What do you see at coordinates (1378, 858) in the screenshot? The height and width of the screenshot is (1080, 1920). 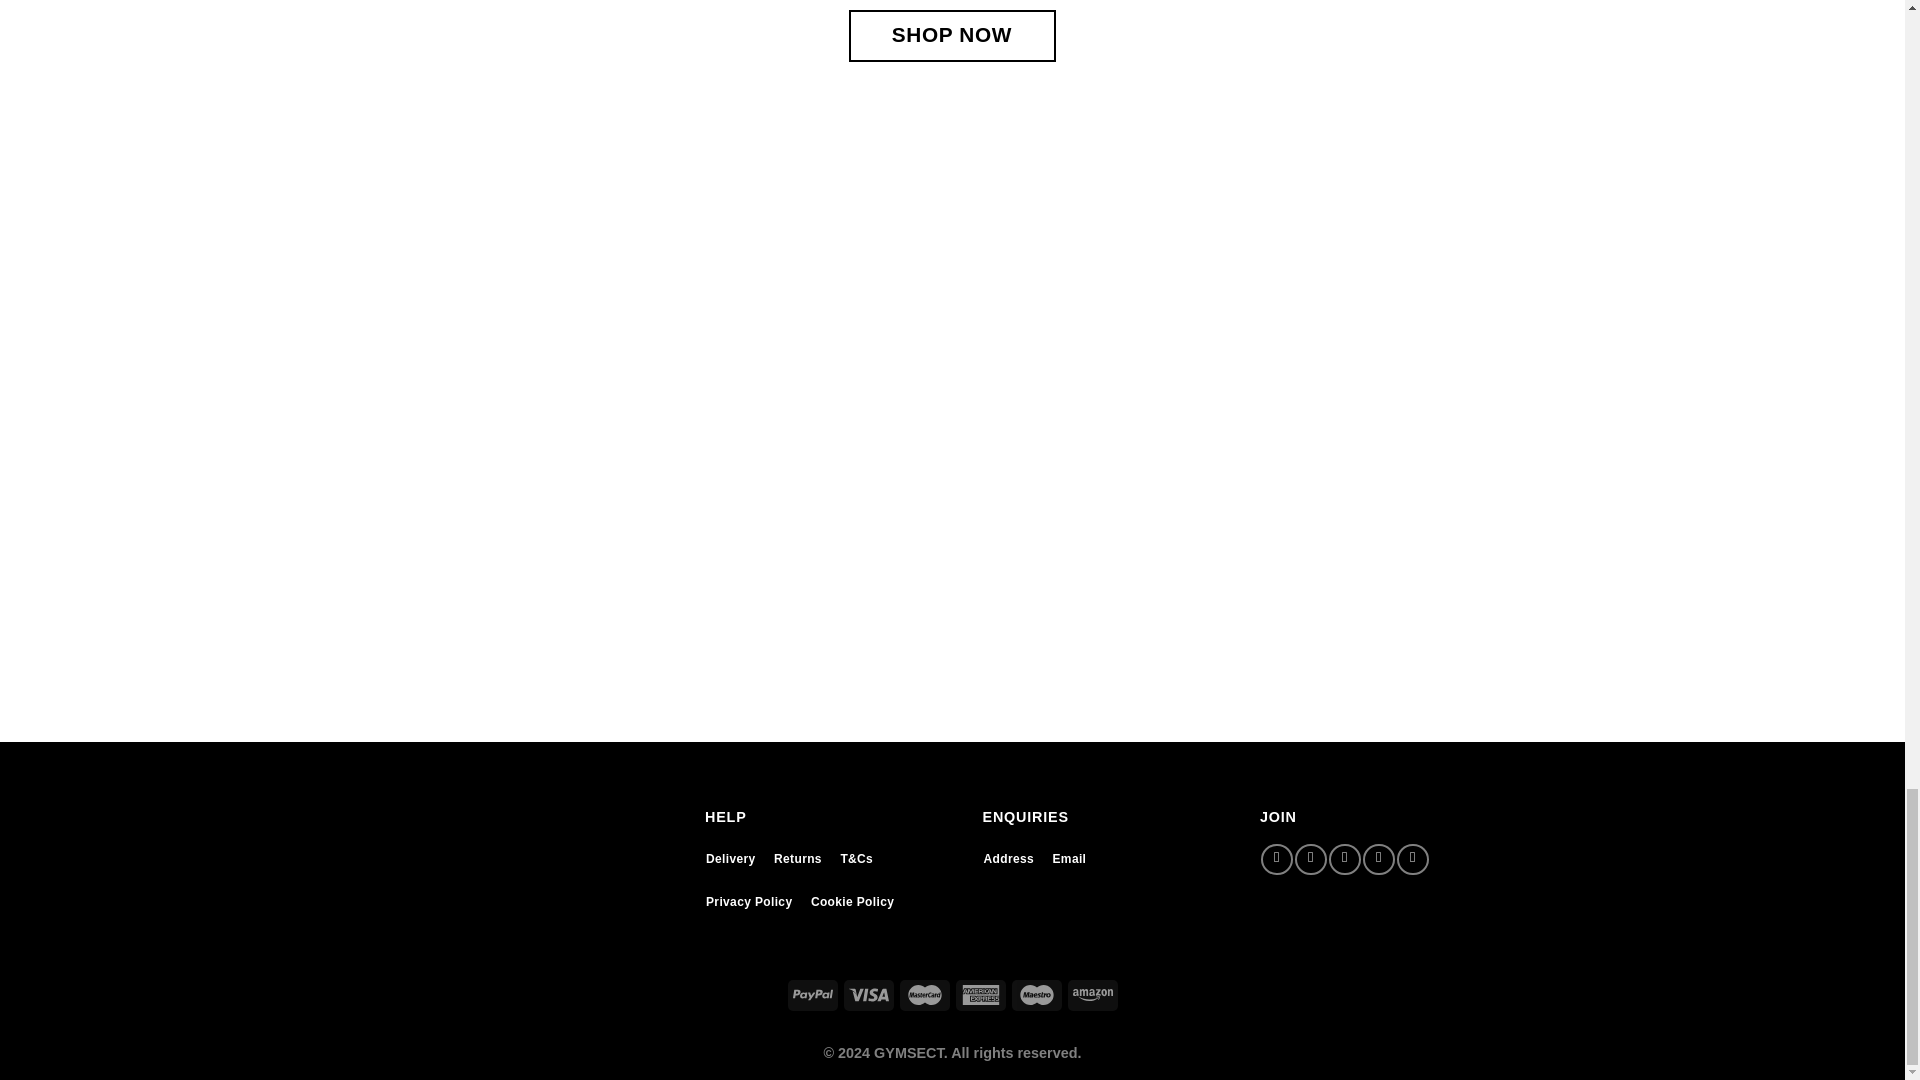 I see `Follow on LinkedIn` at bounding box center [1378, 858].